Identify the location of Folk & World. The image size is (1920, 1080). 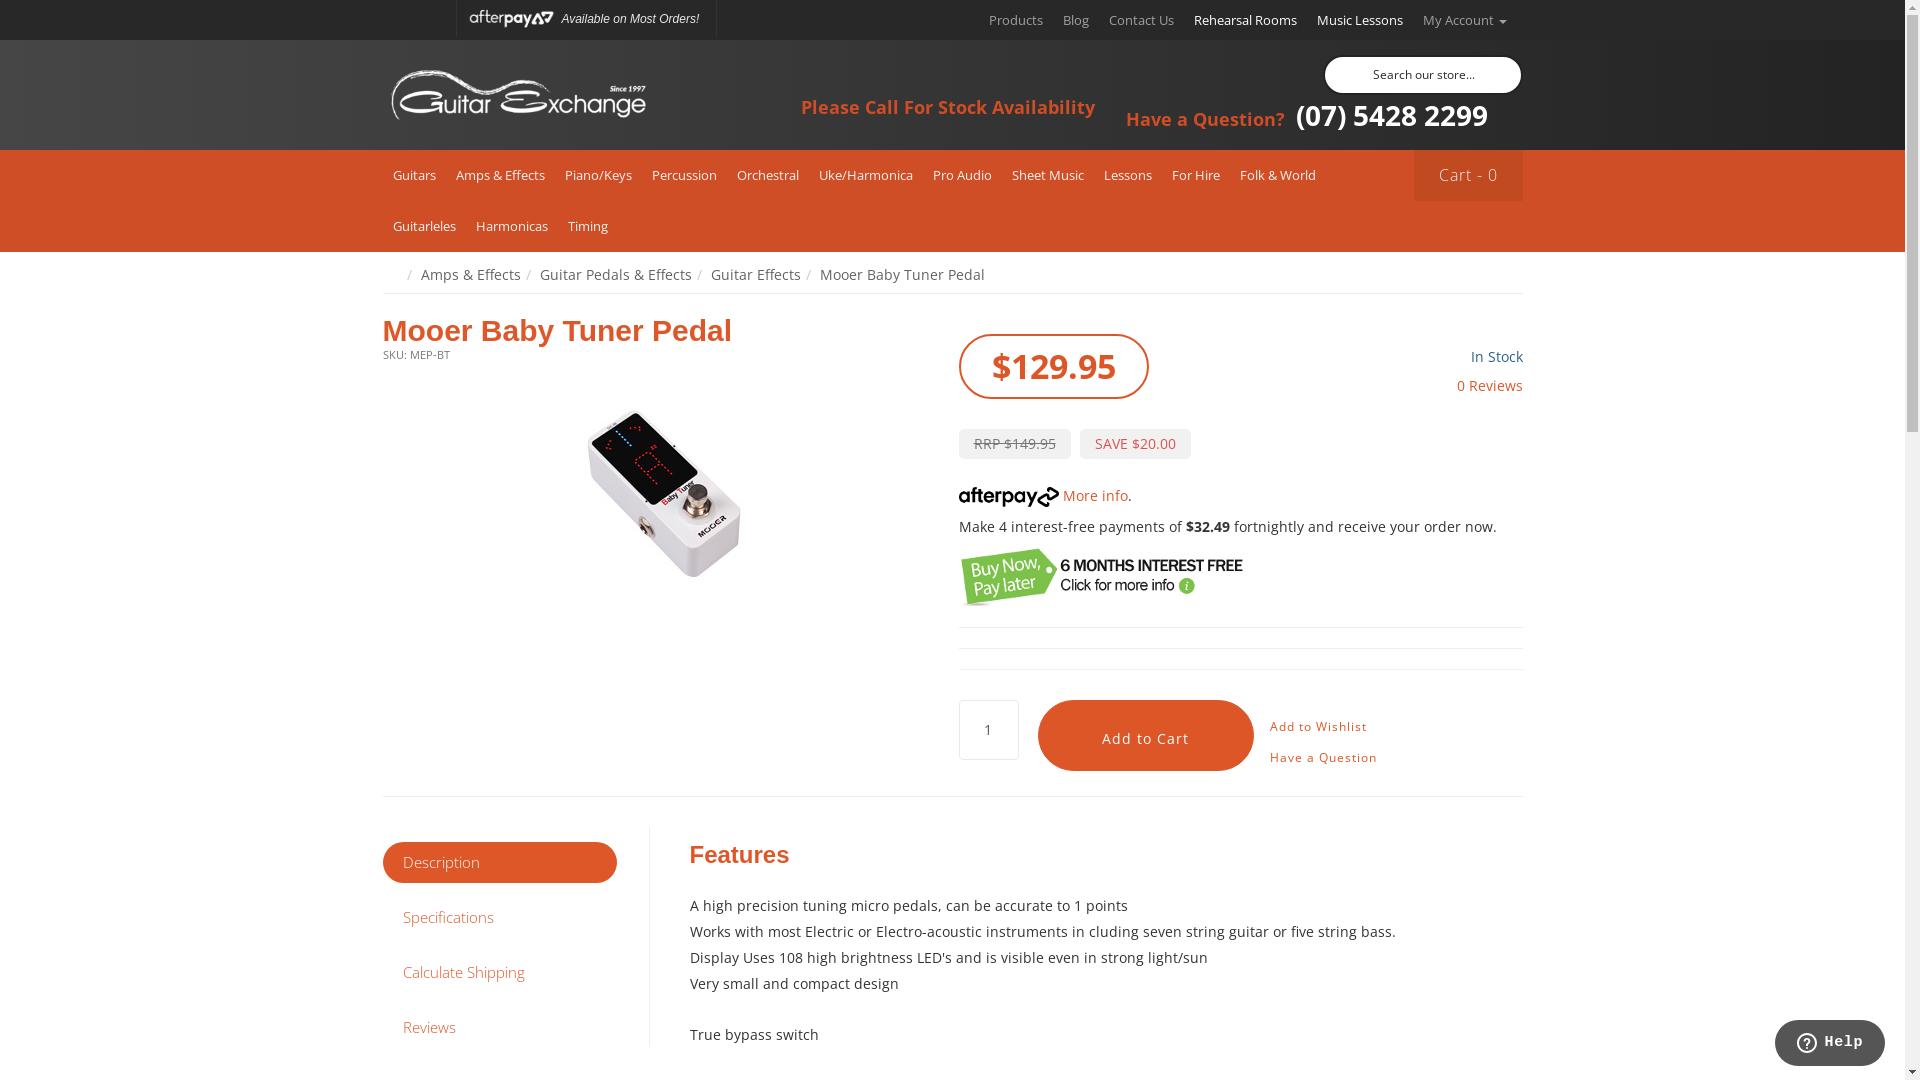
(1278, 176).